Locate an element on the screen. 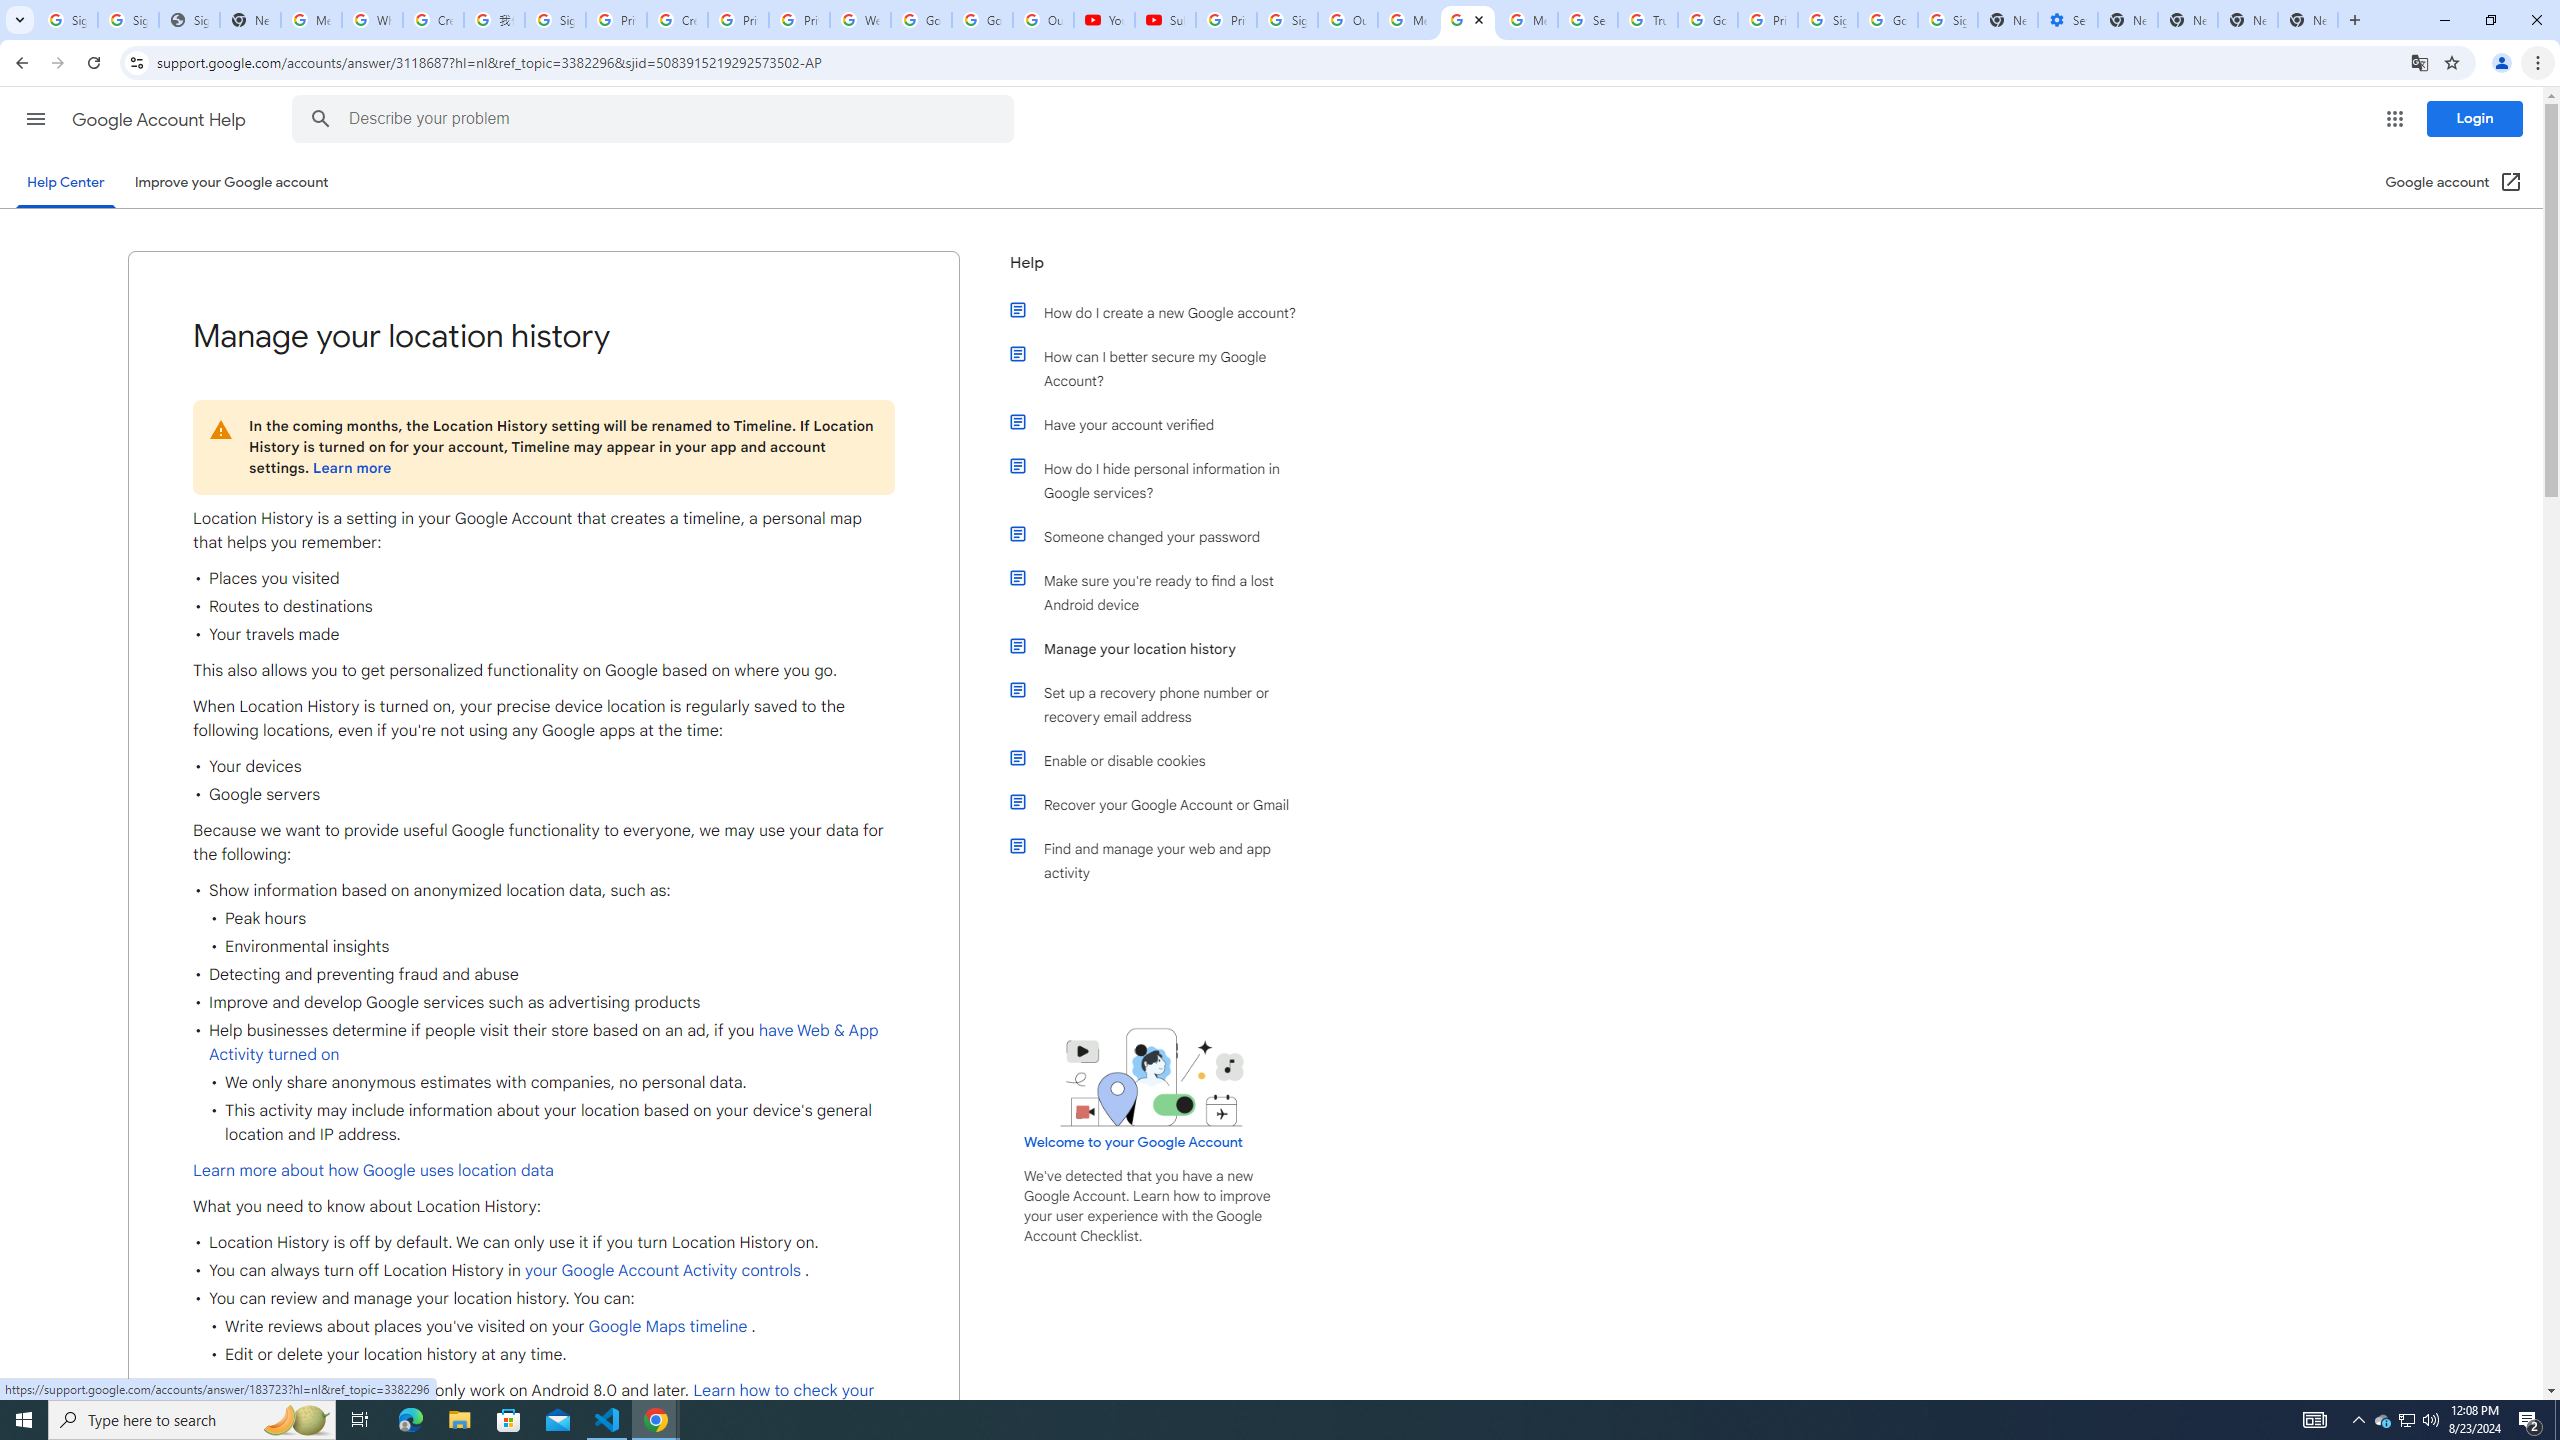  Search our Doodle Library Collection - Google Doodles is located at coordinates (1588, 20).